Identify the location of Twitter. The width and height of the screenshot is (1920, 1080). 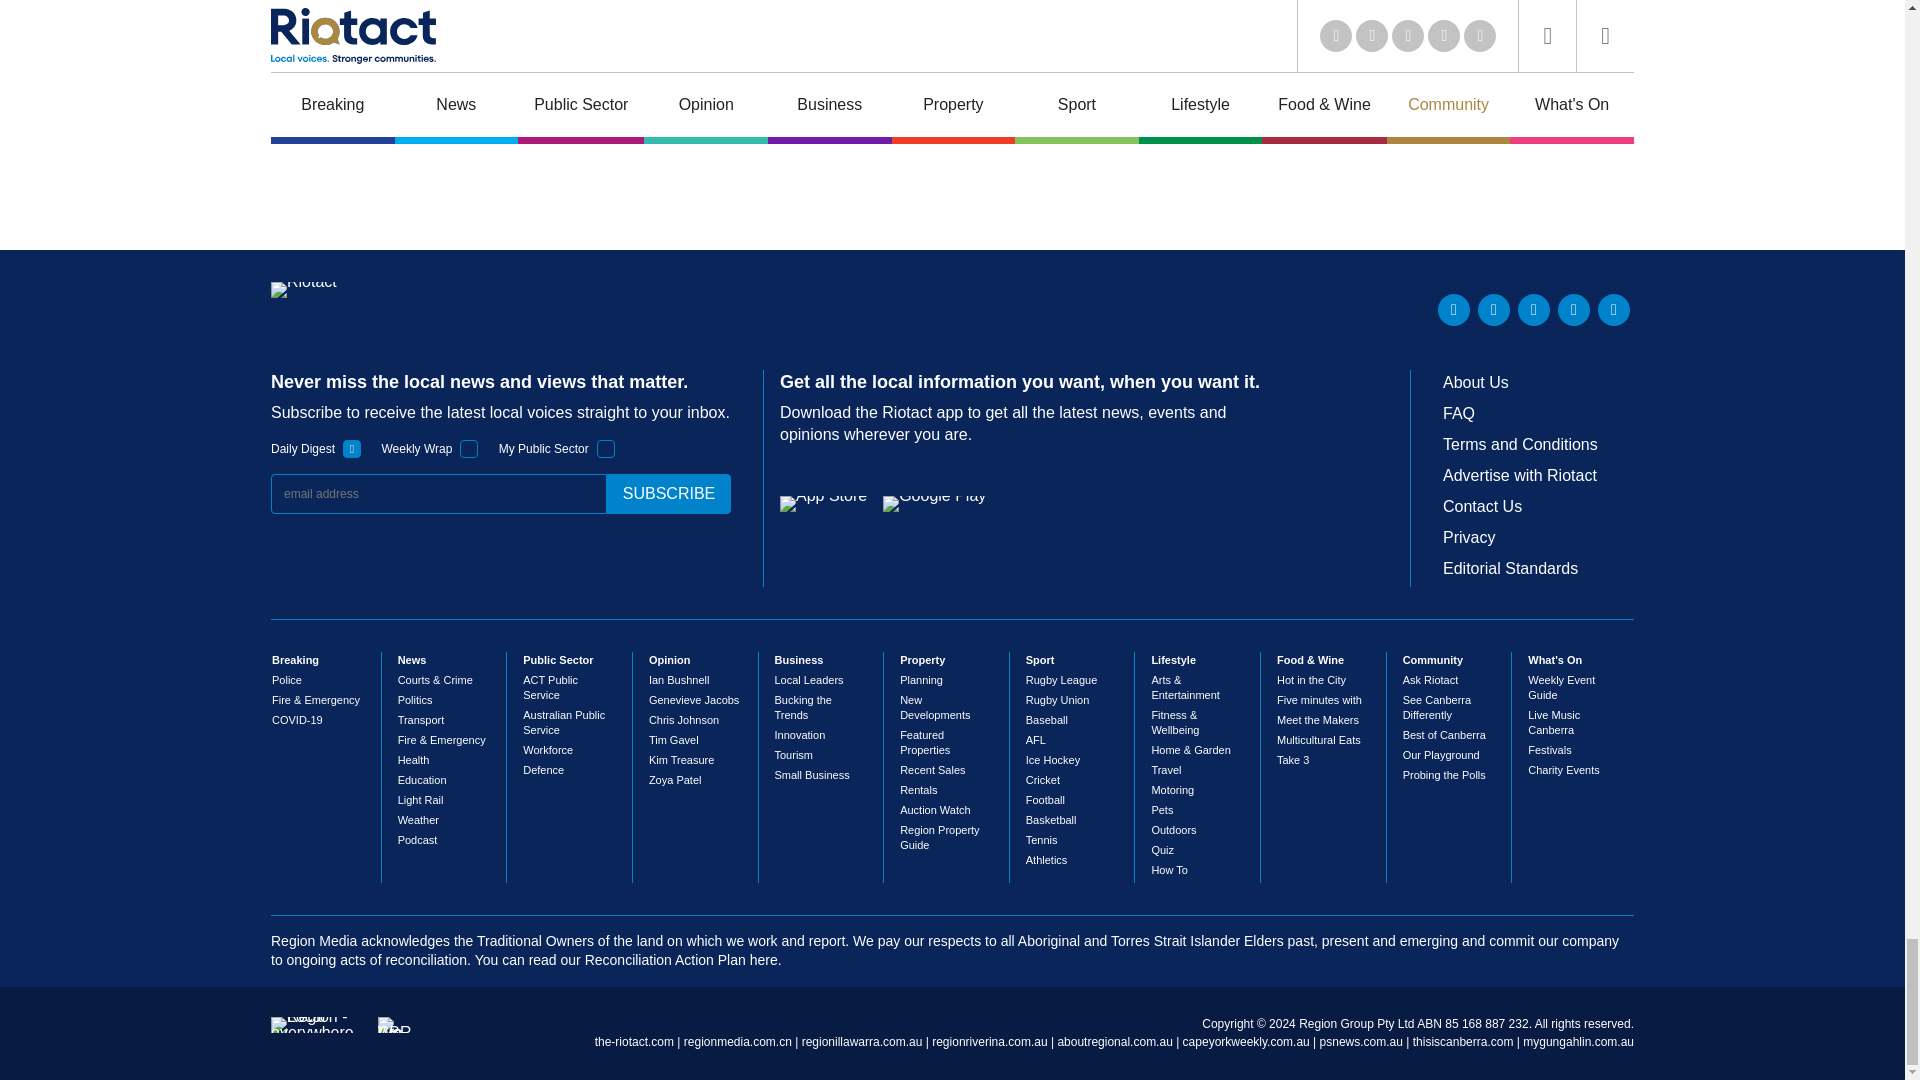
(1494, 310).